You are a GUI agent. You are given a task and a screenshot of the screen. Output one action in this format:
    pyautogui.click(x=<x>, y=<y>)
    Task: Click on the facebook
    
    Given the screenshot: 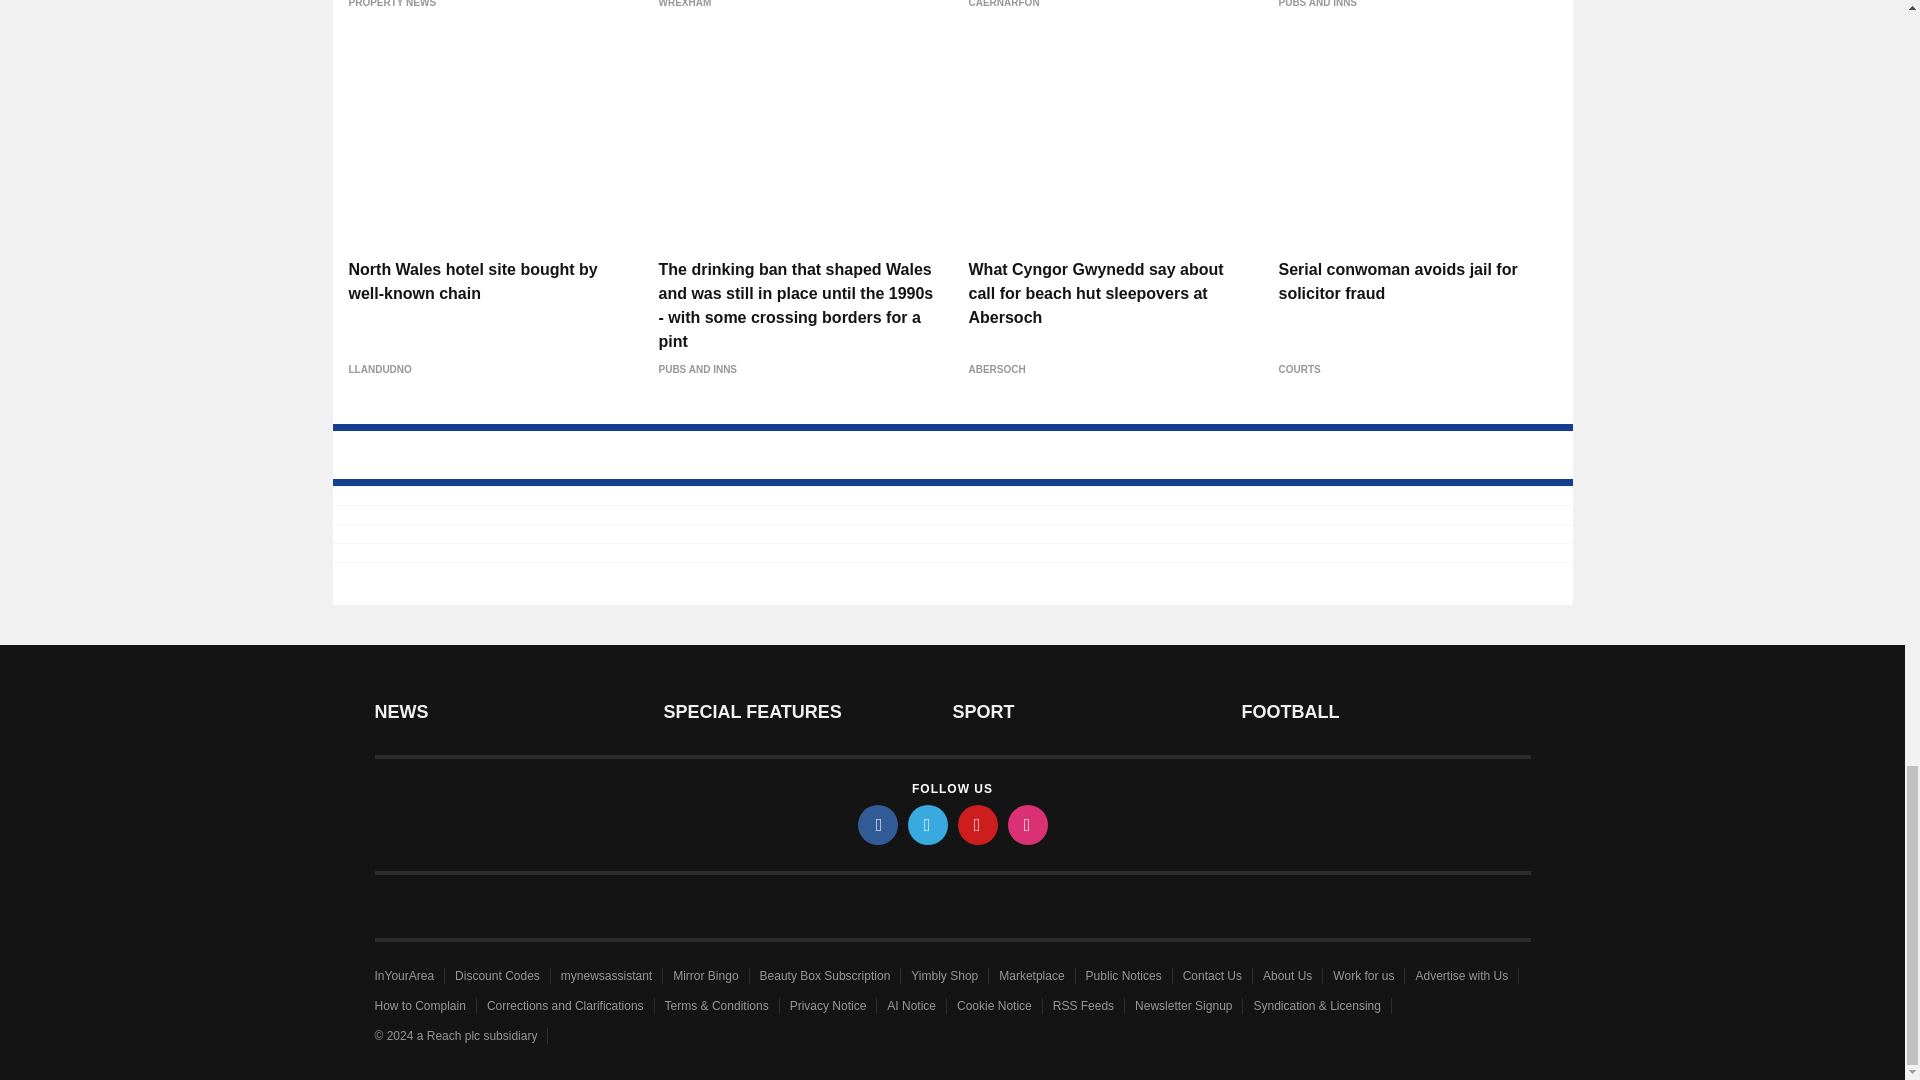 What is the action you would take?
    pyautogui.click(x=878, y=824)
    